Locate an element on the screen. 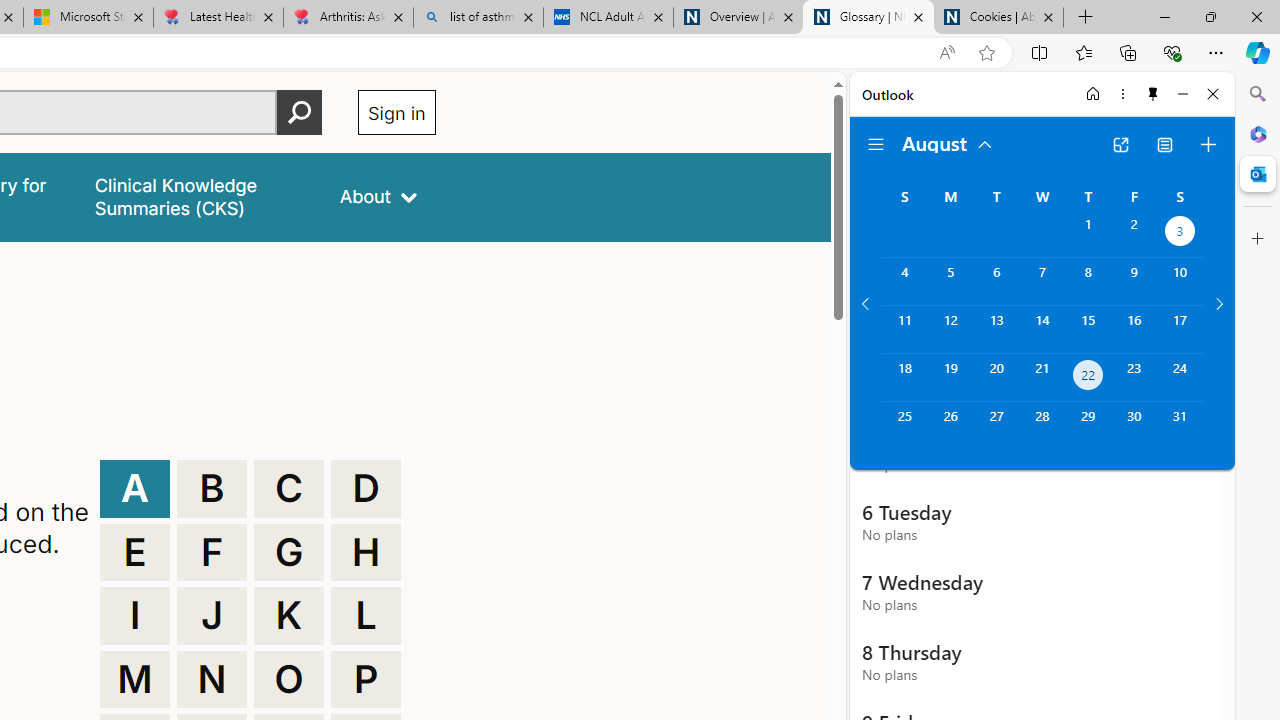 This screenshot has width=1280, height=720. Folder navigation is located at coordinates (876, 144).